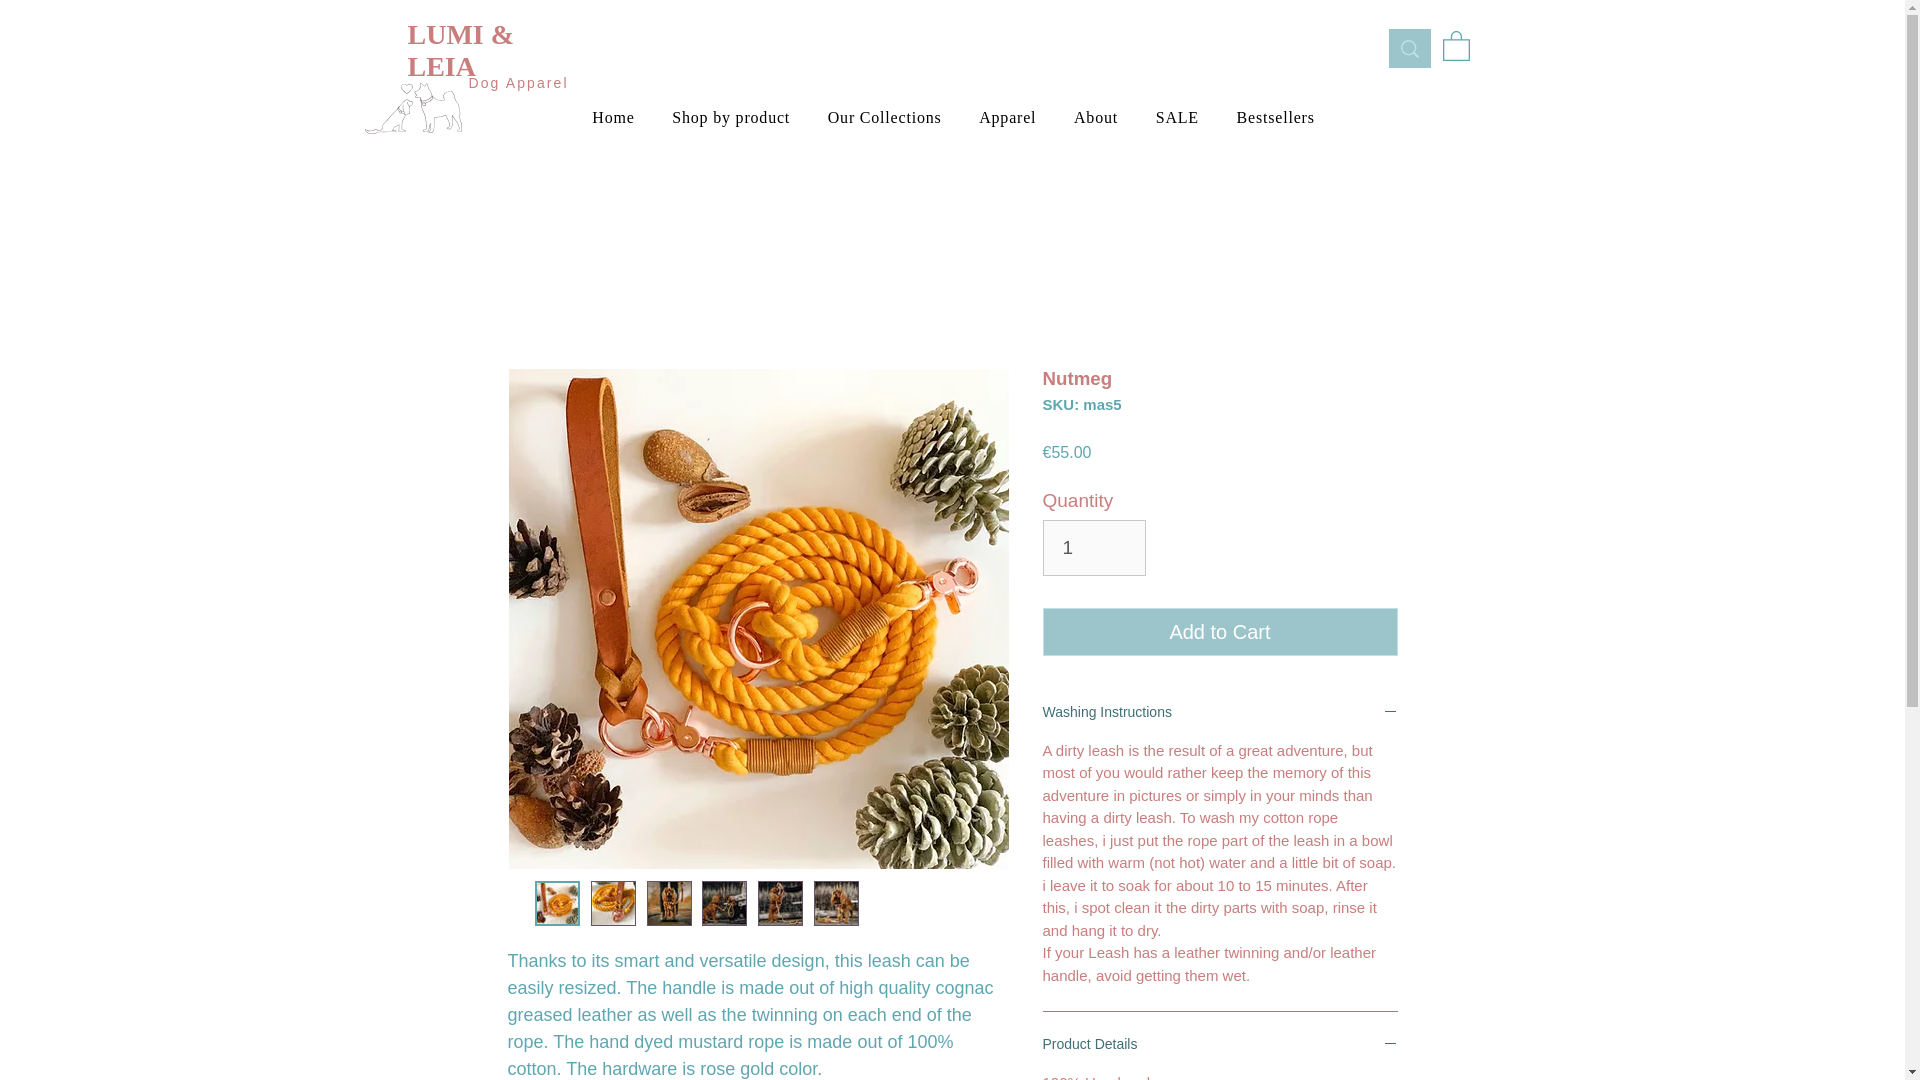 This screenshot has height=1080, width=1920. I want to click on 1, so click(1094, 546).